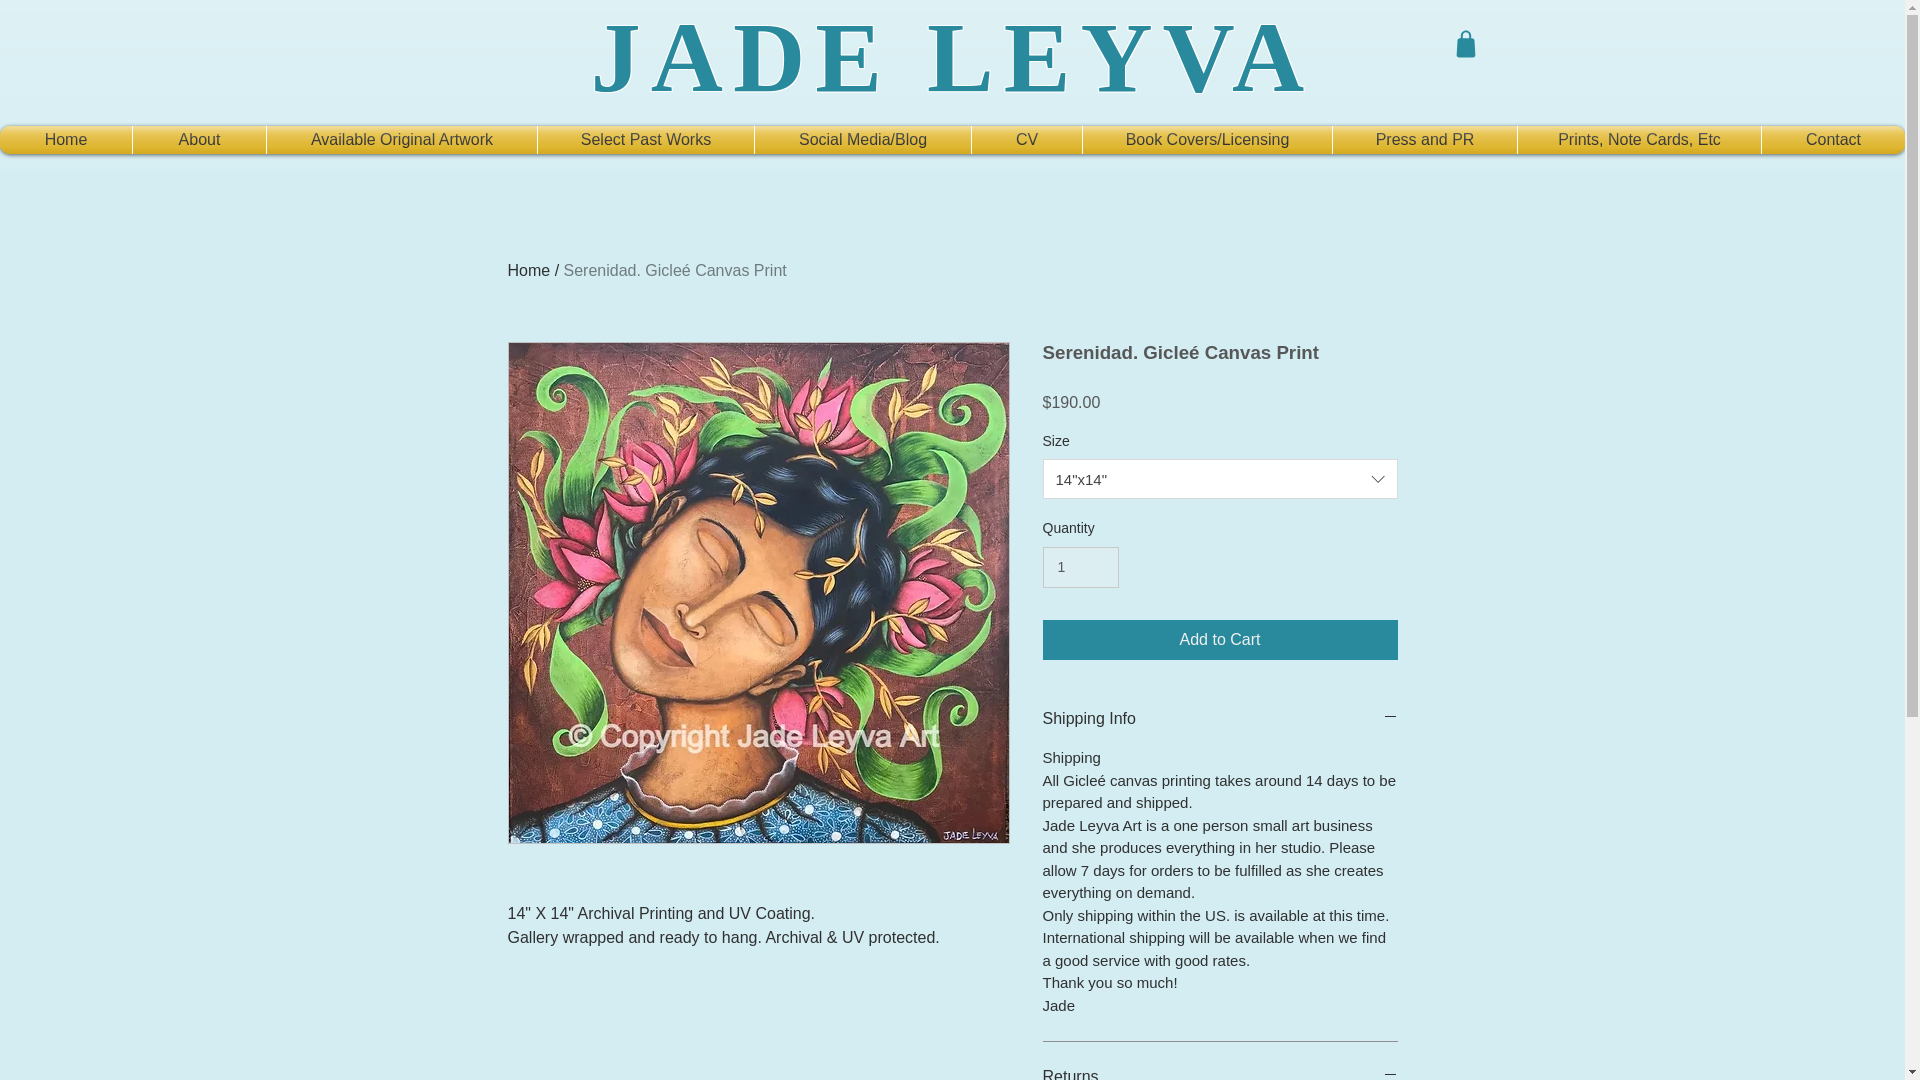  What do you see at coordinates (1220, 639) in the screenshot?
I see `Add to Cart` at bounding box center [1220, 639].